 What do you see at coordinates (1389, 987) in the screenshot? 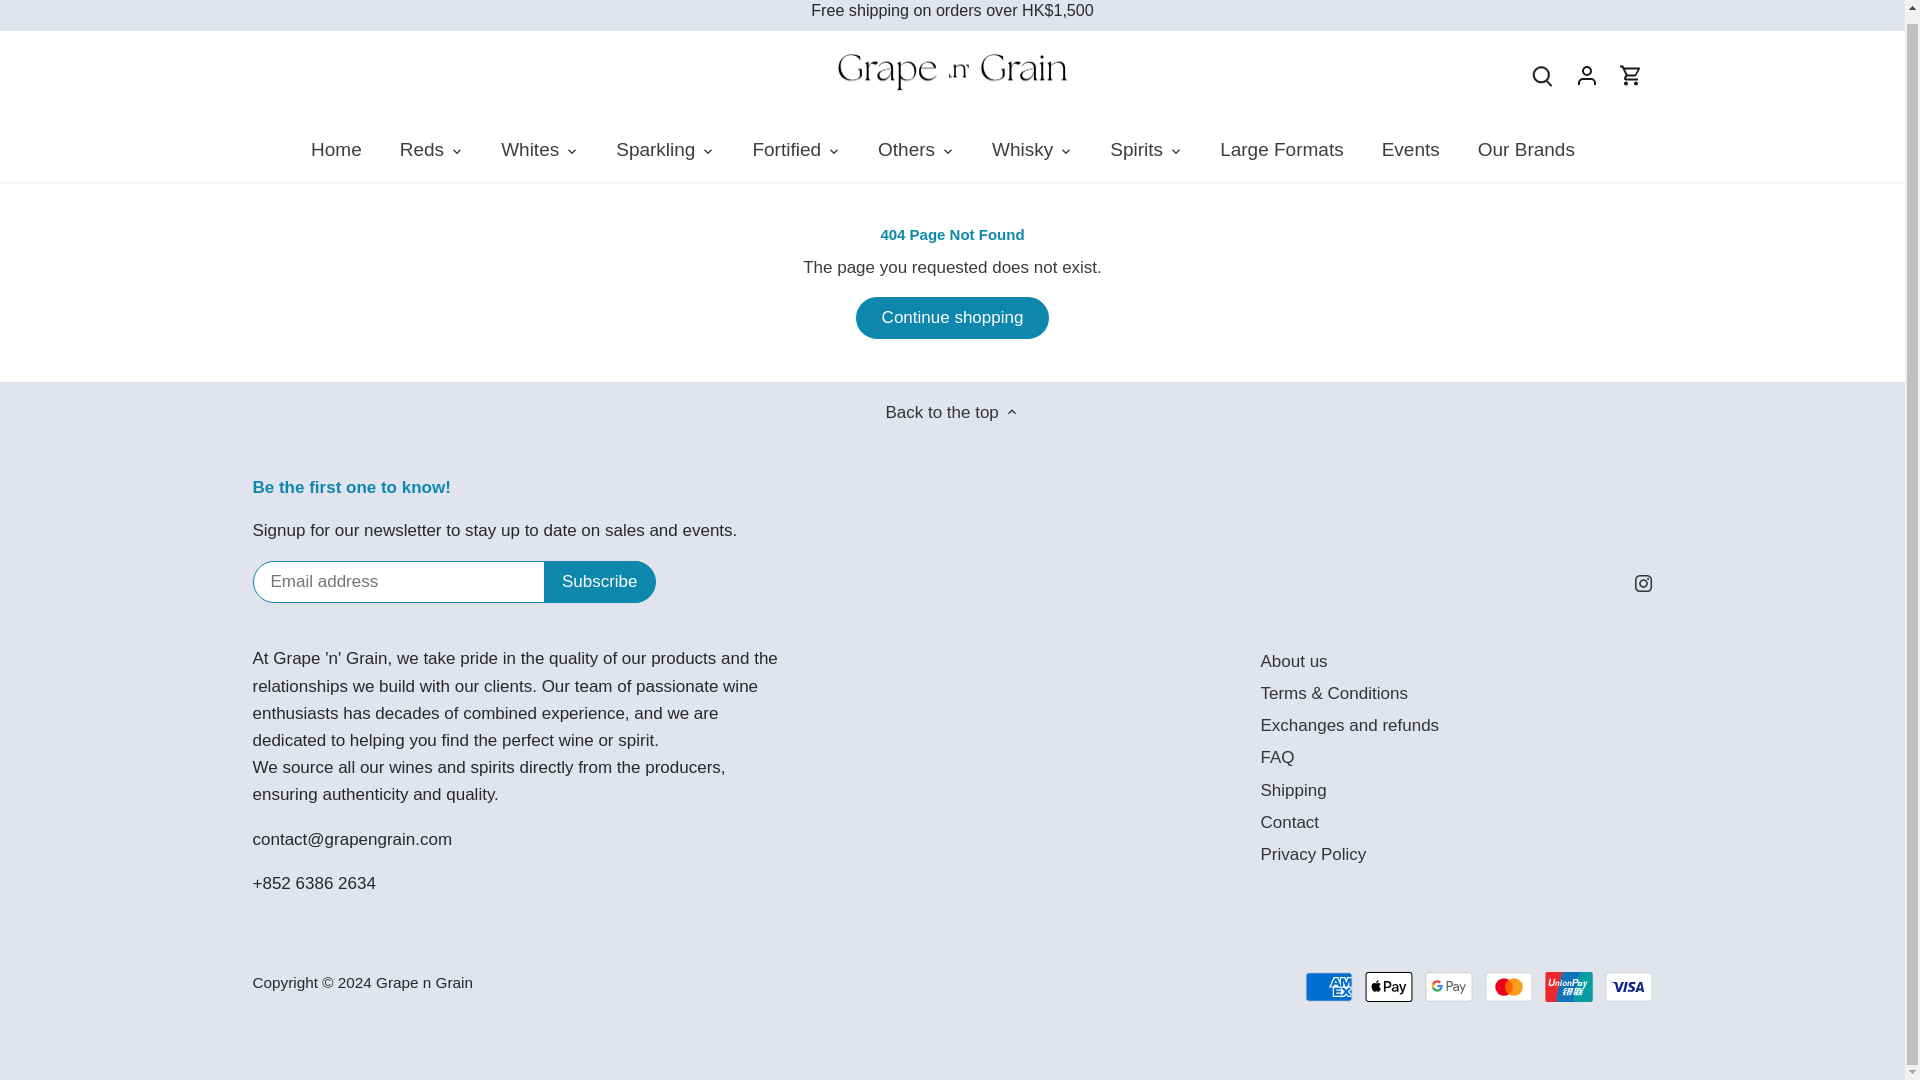
I see `Apple Pay` at bounding box center [1389, 987].